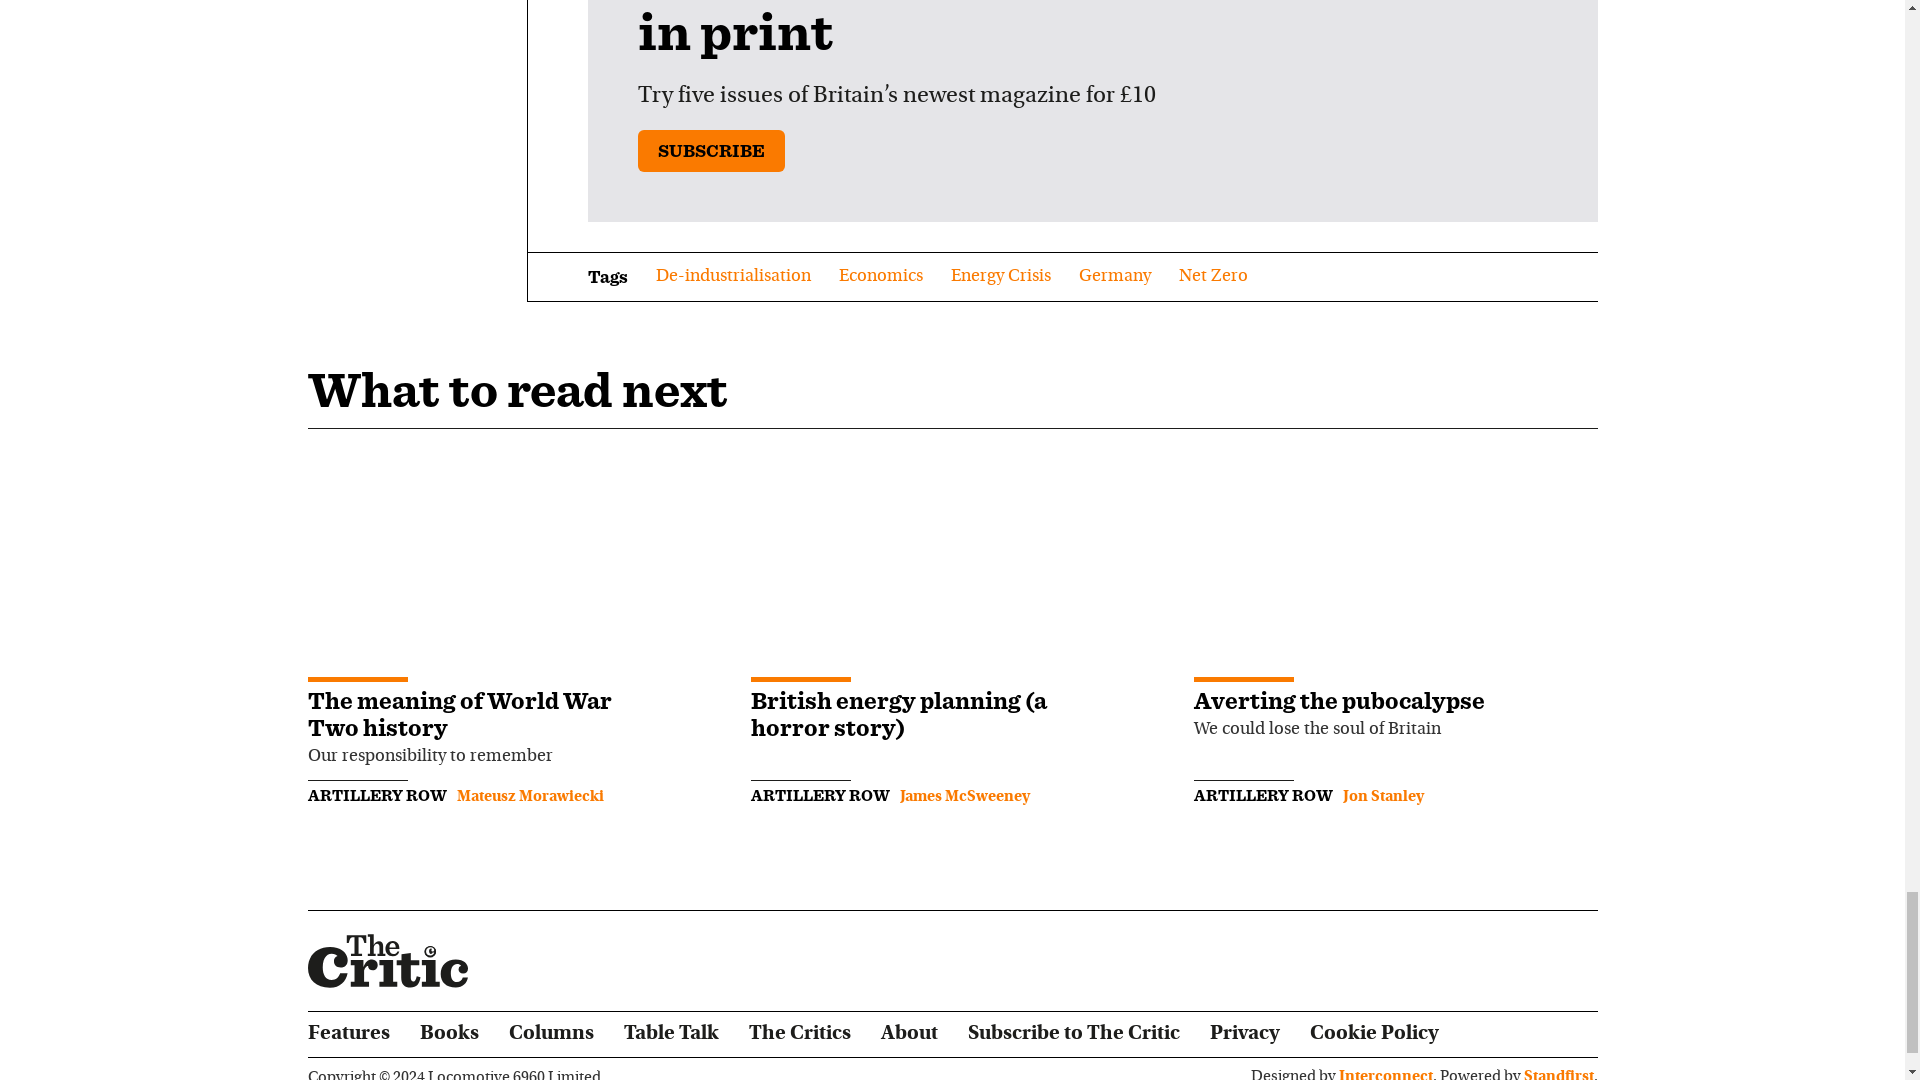  I want to click on SUBSCRIBE, so click(711, 150).